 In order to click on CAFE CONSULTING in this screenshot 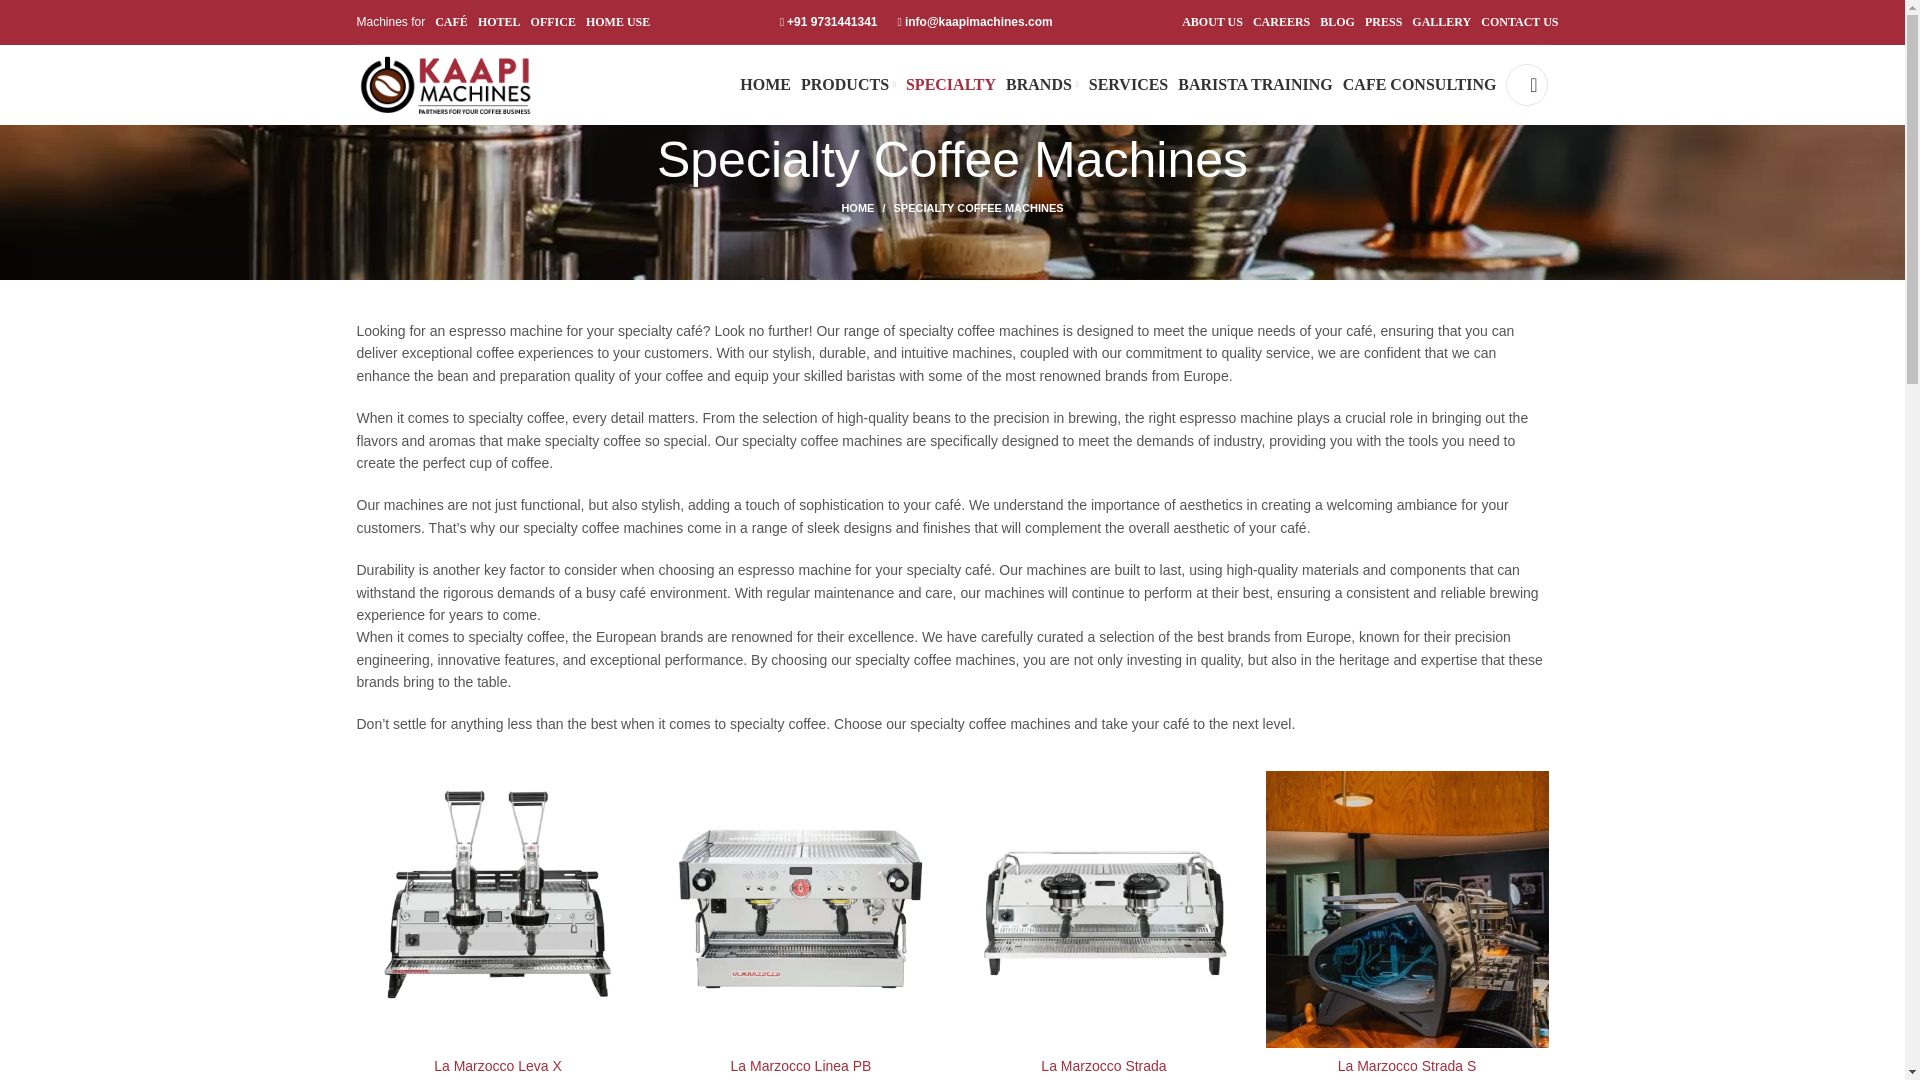, I will do `click(1420, 85)`.